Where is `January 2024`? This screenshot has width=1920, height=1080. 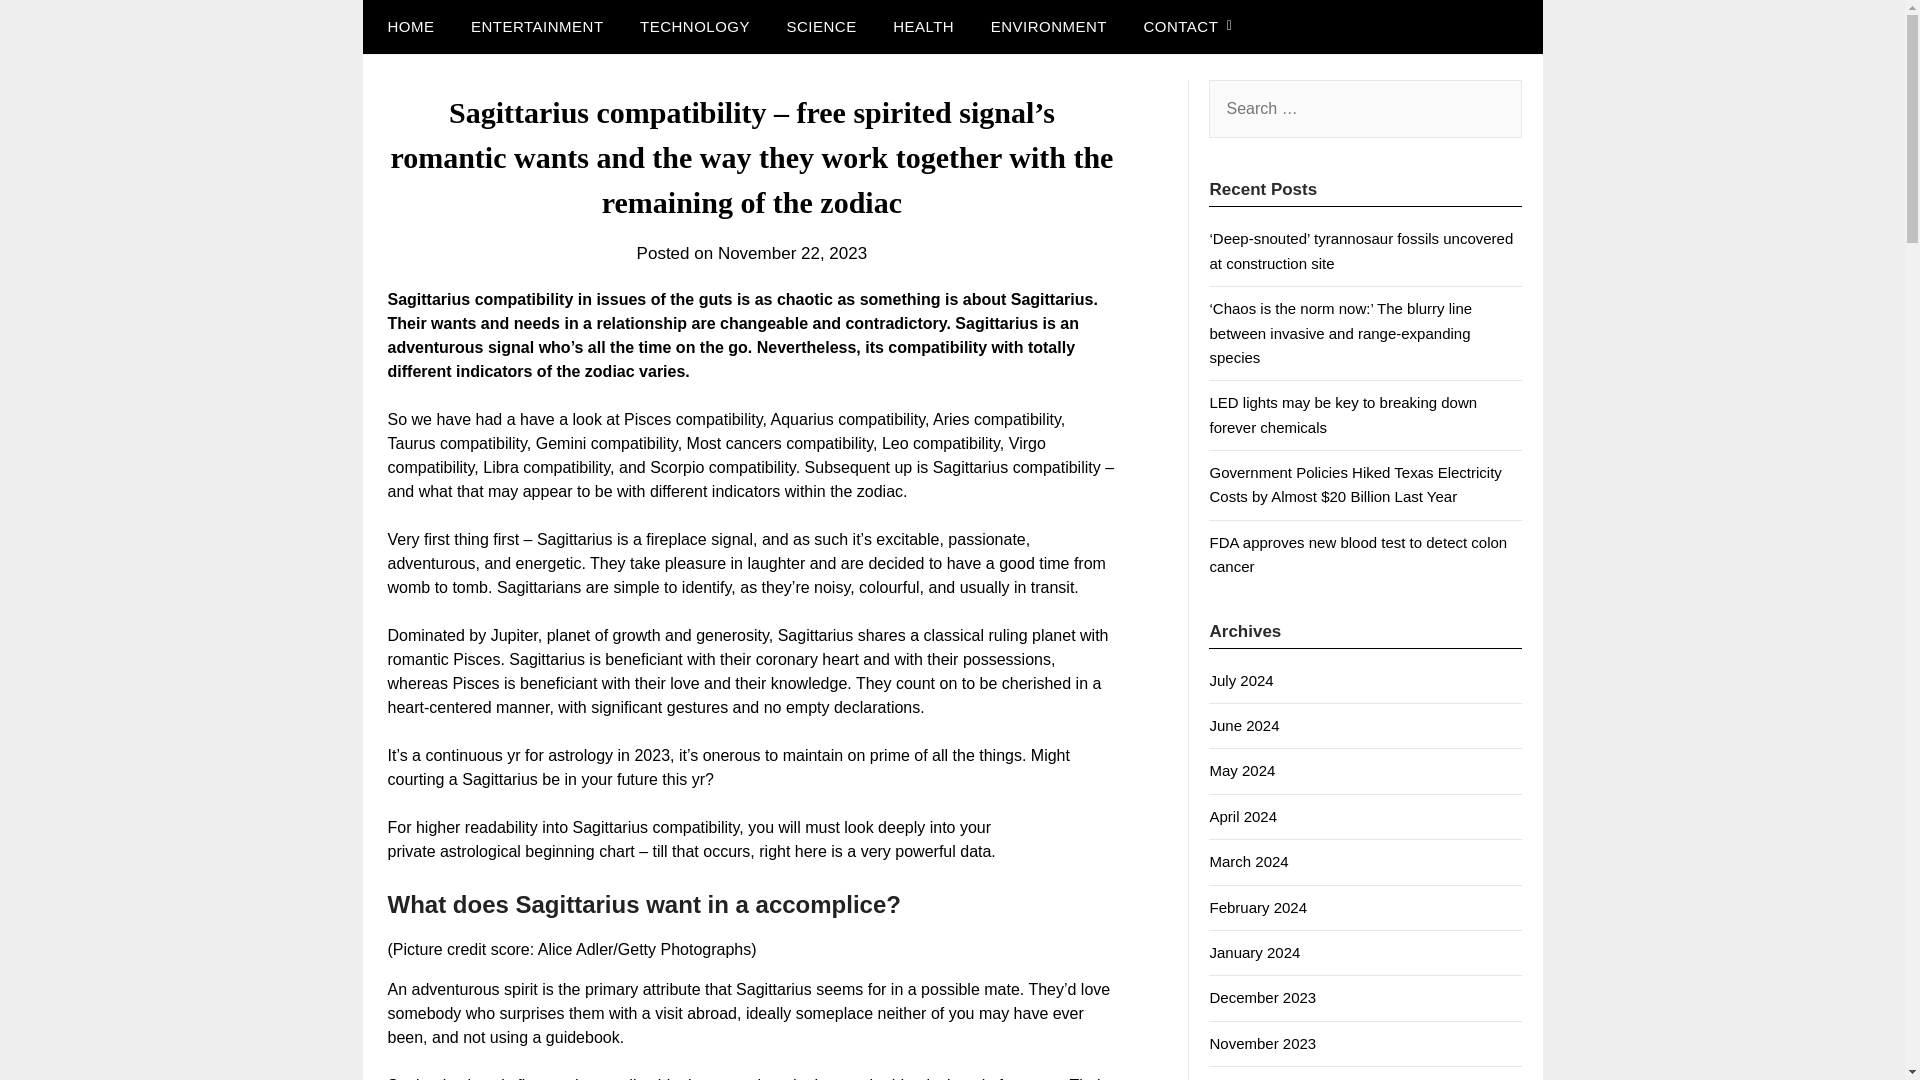
January 2024 is located at coordinates (1254, 952).